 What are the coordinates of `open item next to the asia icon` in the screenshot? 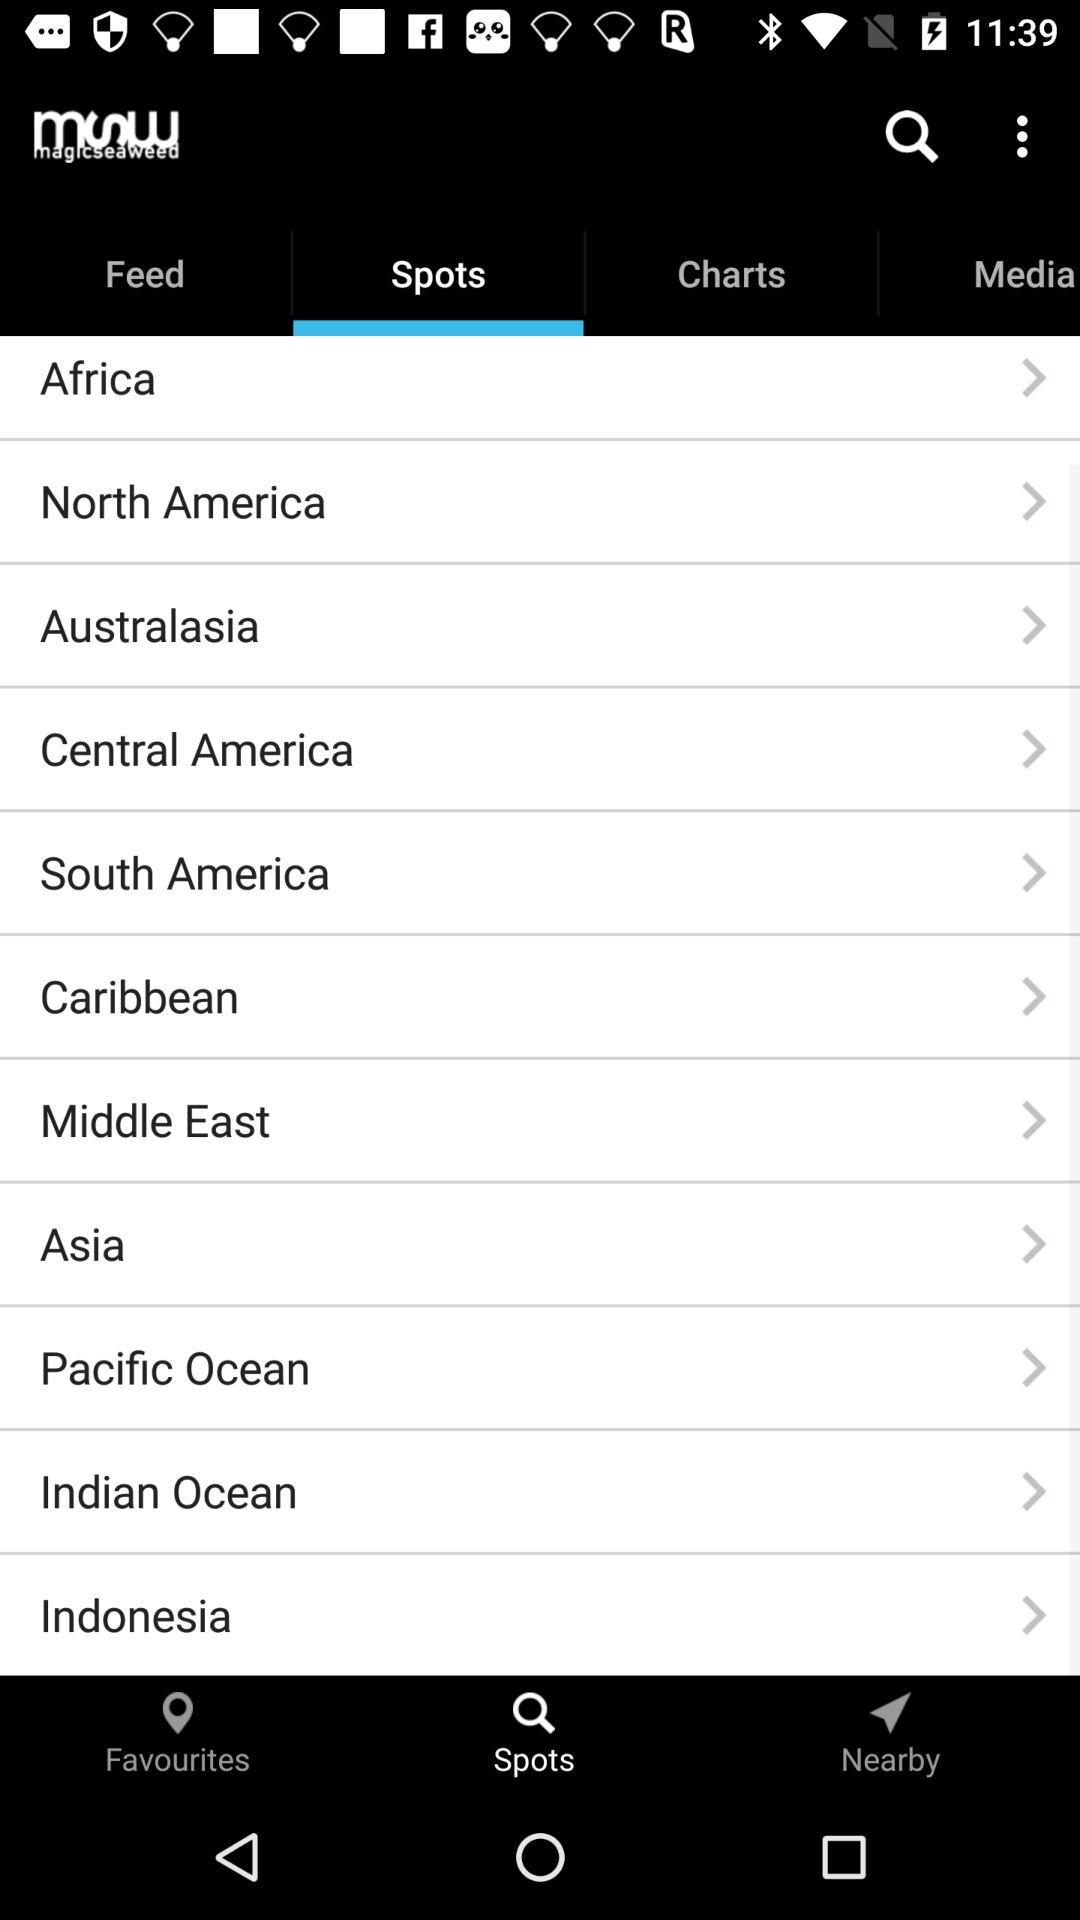 It's located at (1033, 1243).